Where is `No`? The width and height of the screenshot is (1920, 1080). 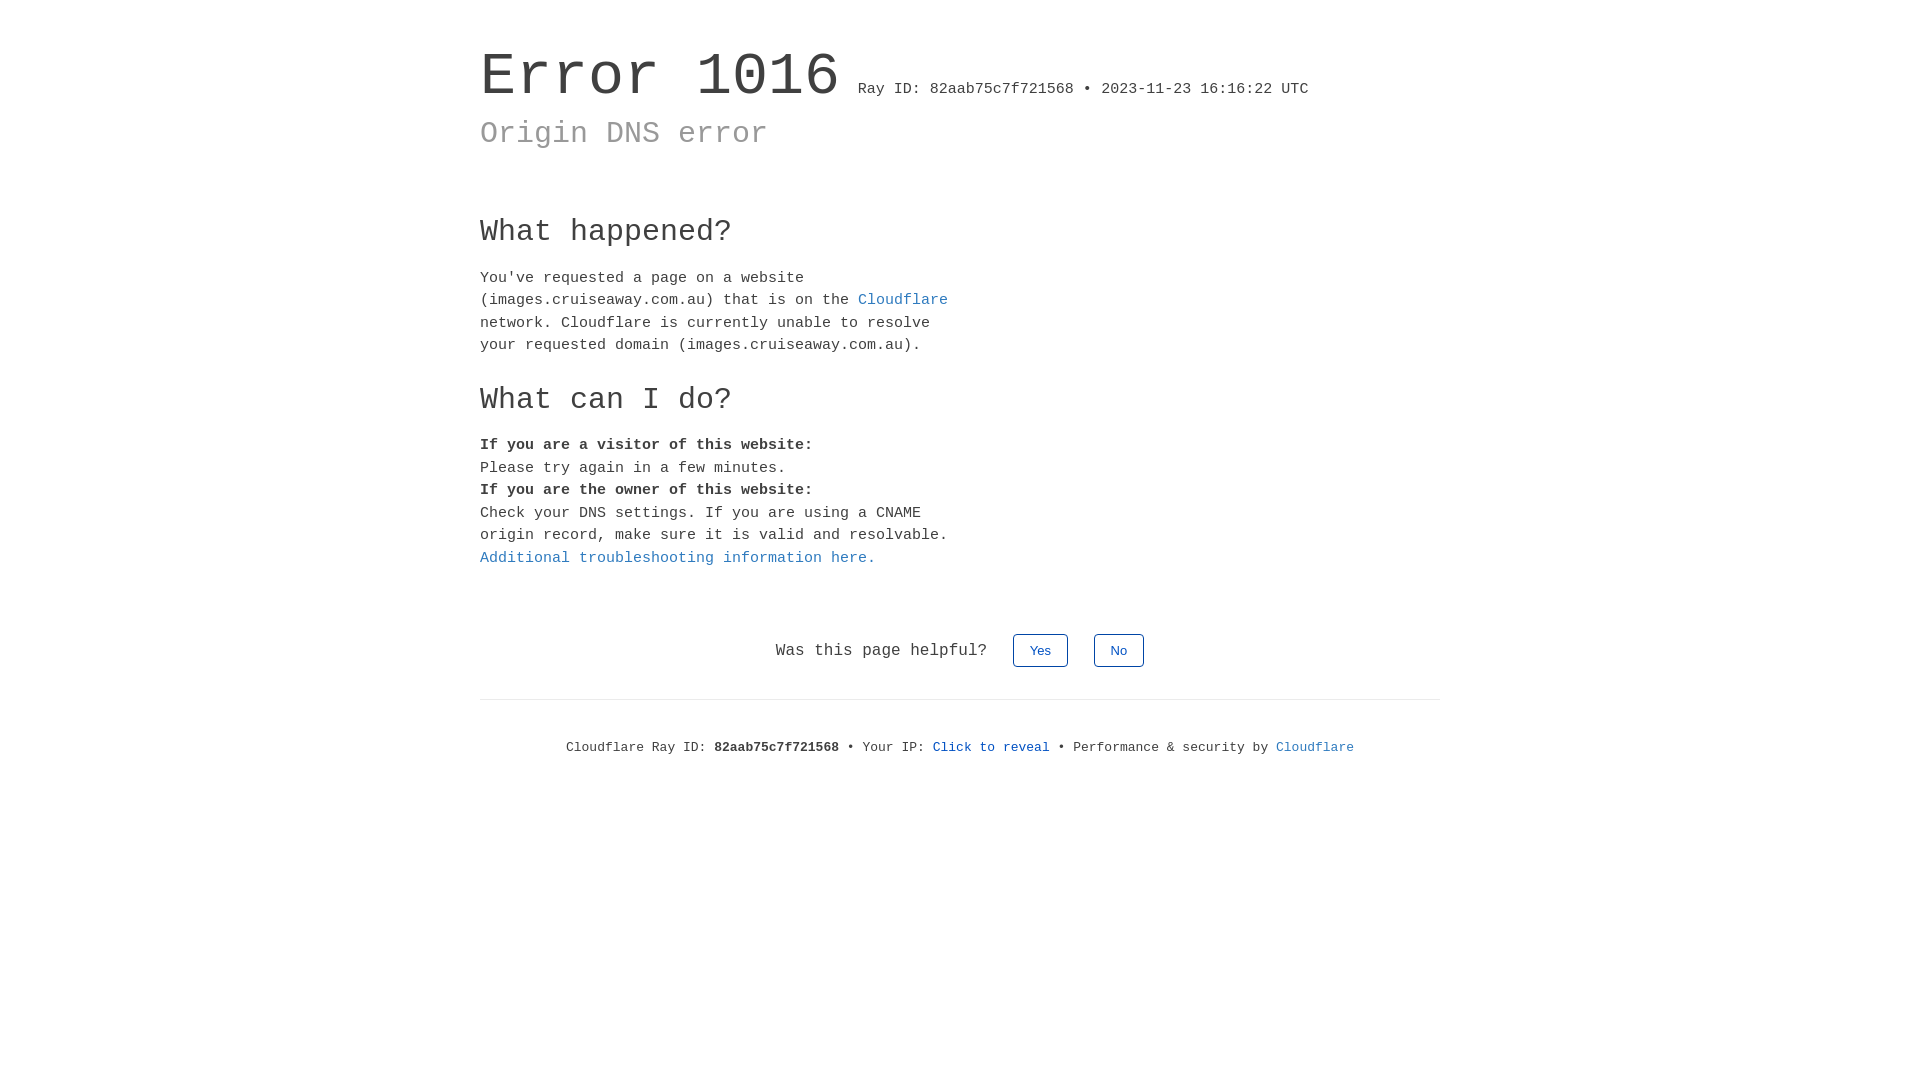
No is located at coordinates (1120, 650).